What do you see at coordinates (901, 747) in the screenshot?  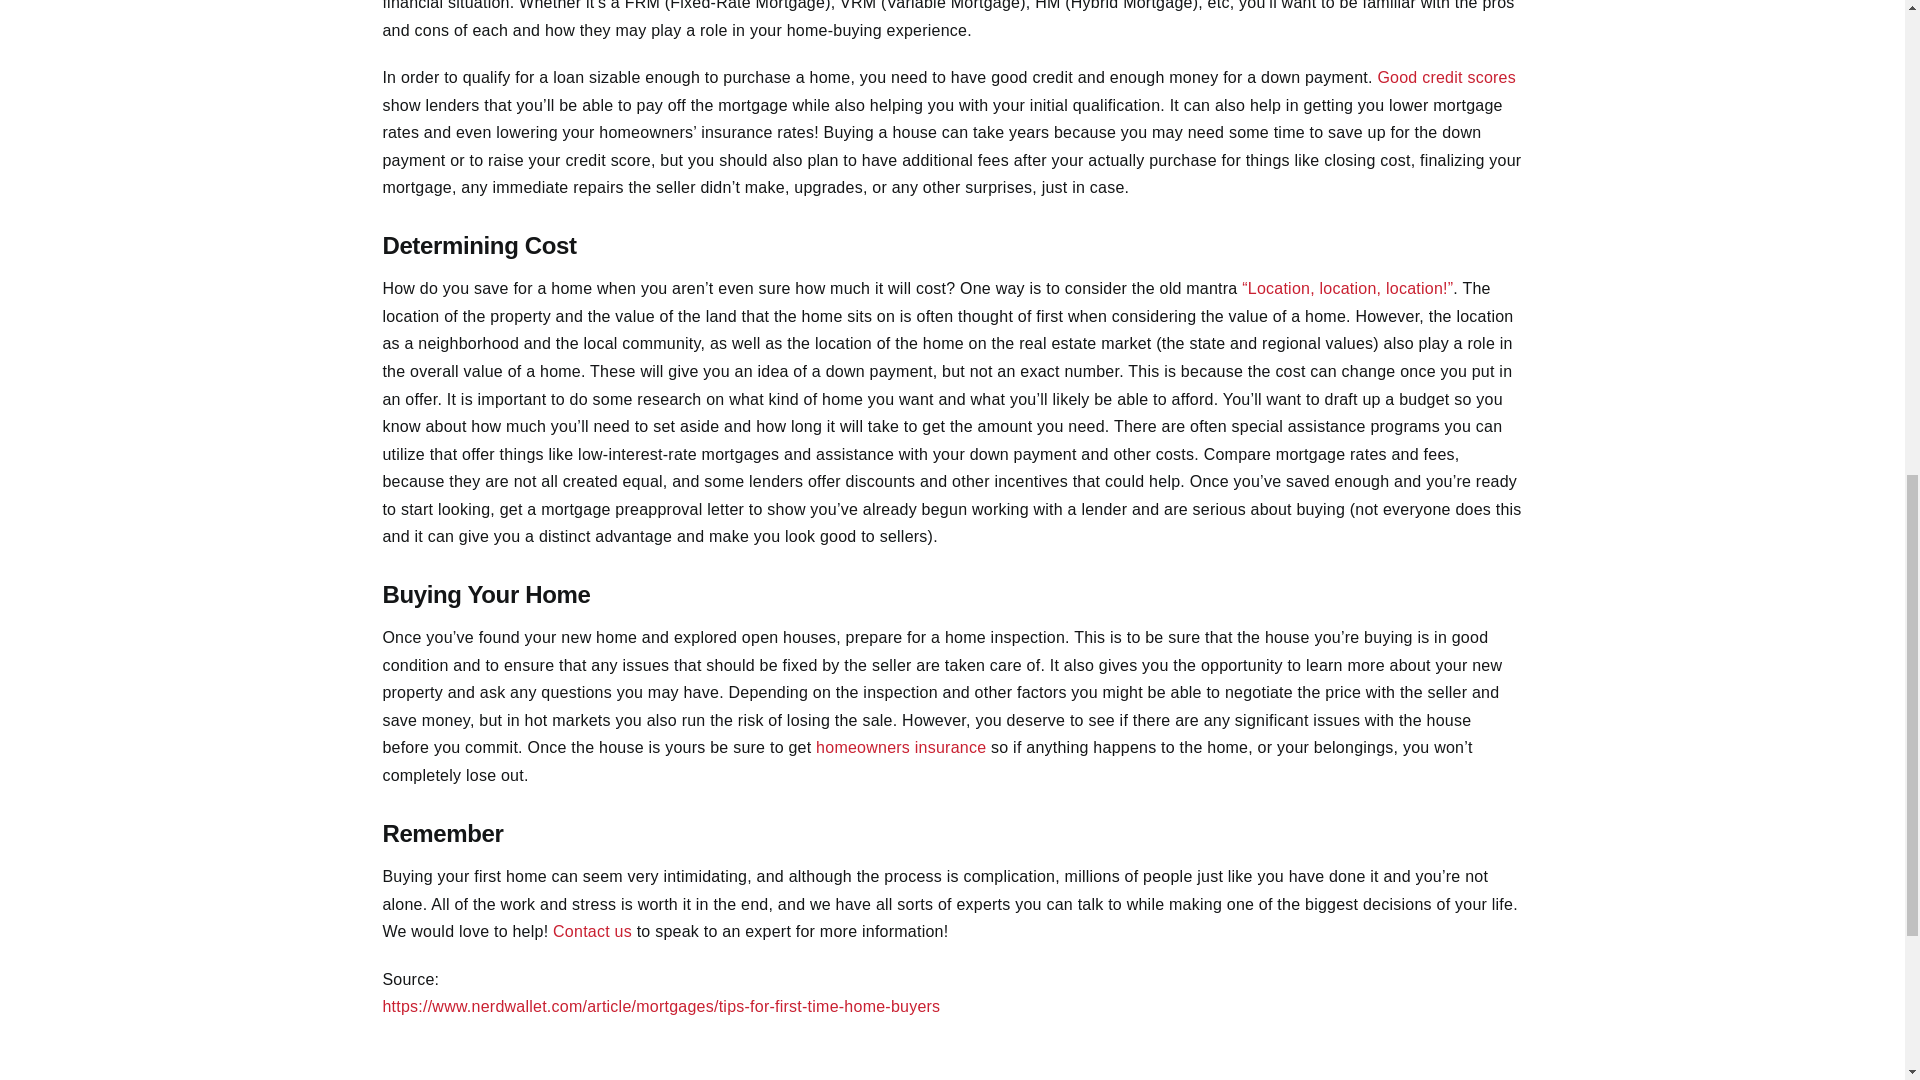 I see `homeowners insurance` at bounding box center [901, 747].